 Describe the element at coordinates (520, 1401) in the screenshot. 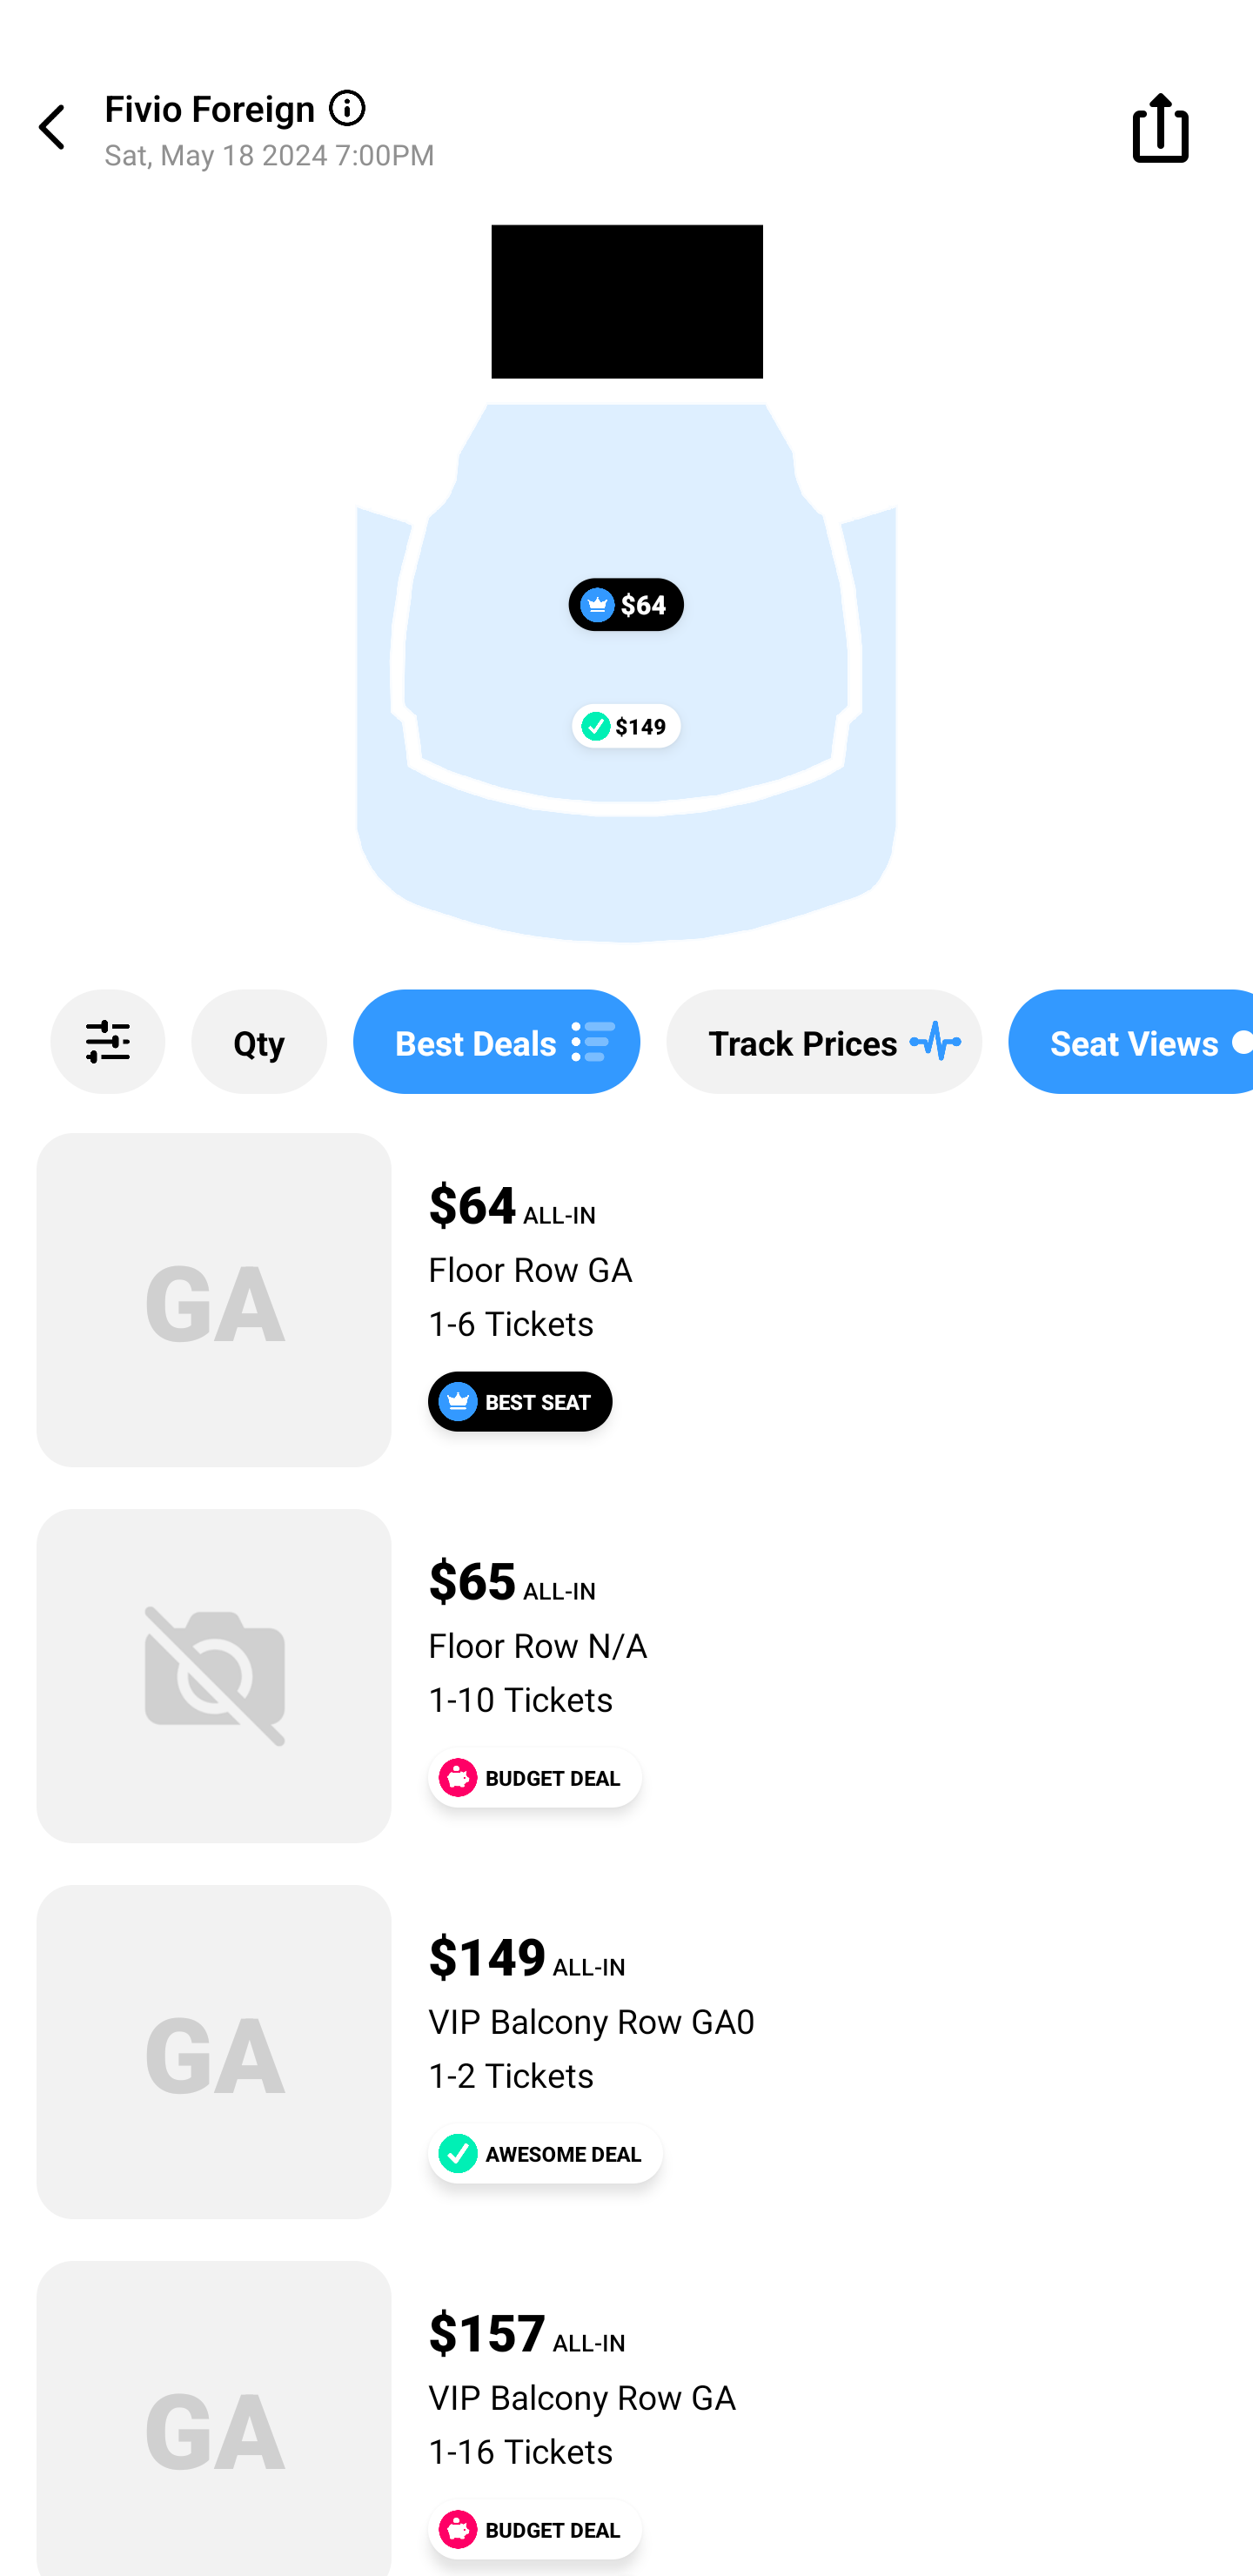

I see `BEST SEAT` at that location.